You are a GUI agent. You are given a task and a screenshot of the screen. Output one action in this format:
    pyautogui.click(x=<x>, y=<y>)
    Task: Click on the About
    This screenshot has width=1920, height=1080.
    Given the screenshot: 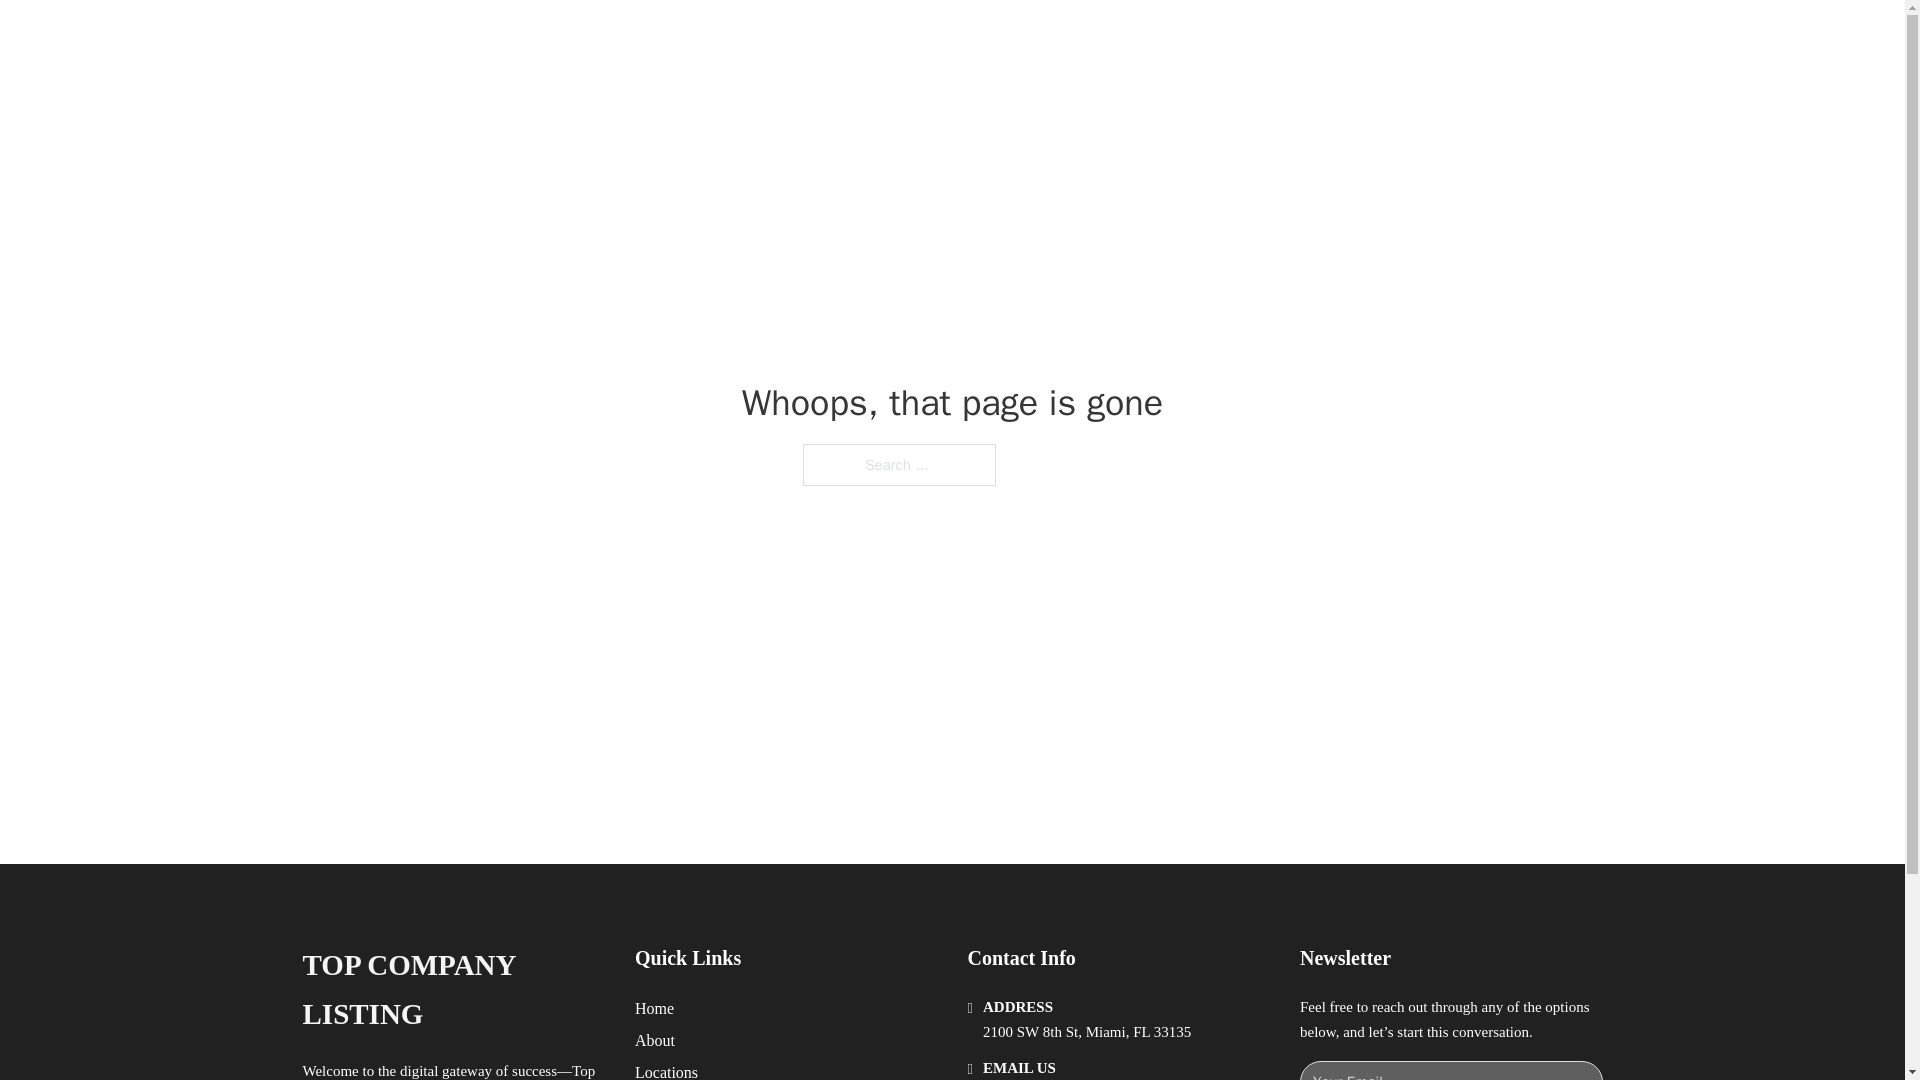 What is the action you would take?
    pyautogui.click(x=655, y=1040)
    